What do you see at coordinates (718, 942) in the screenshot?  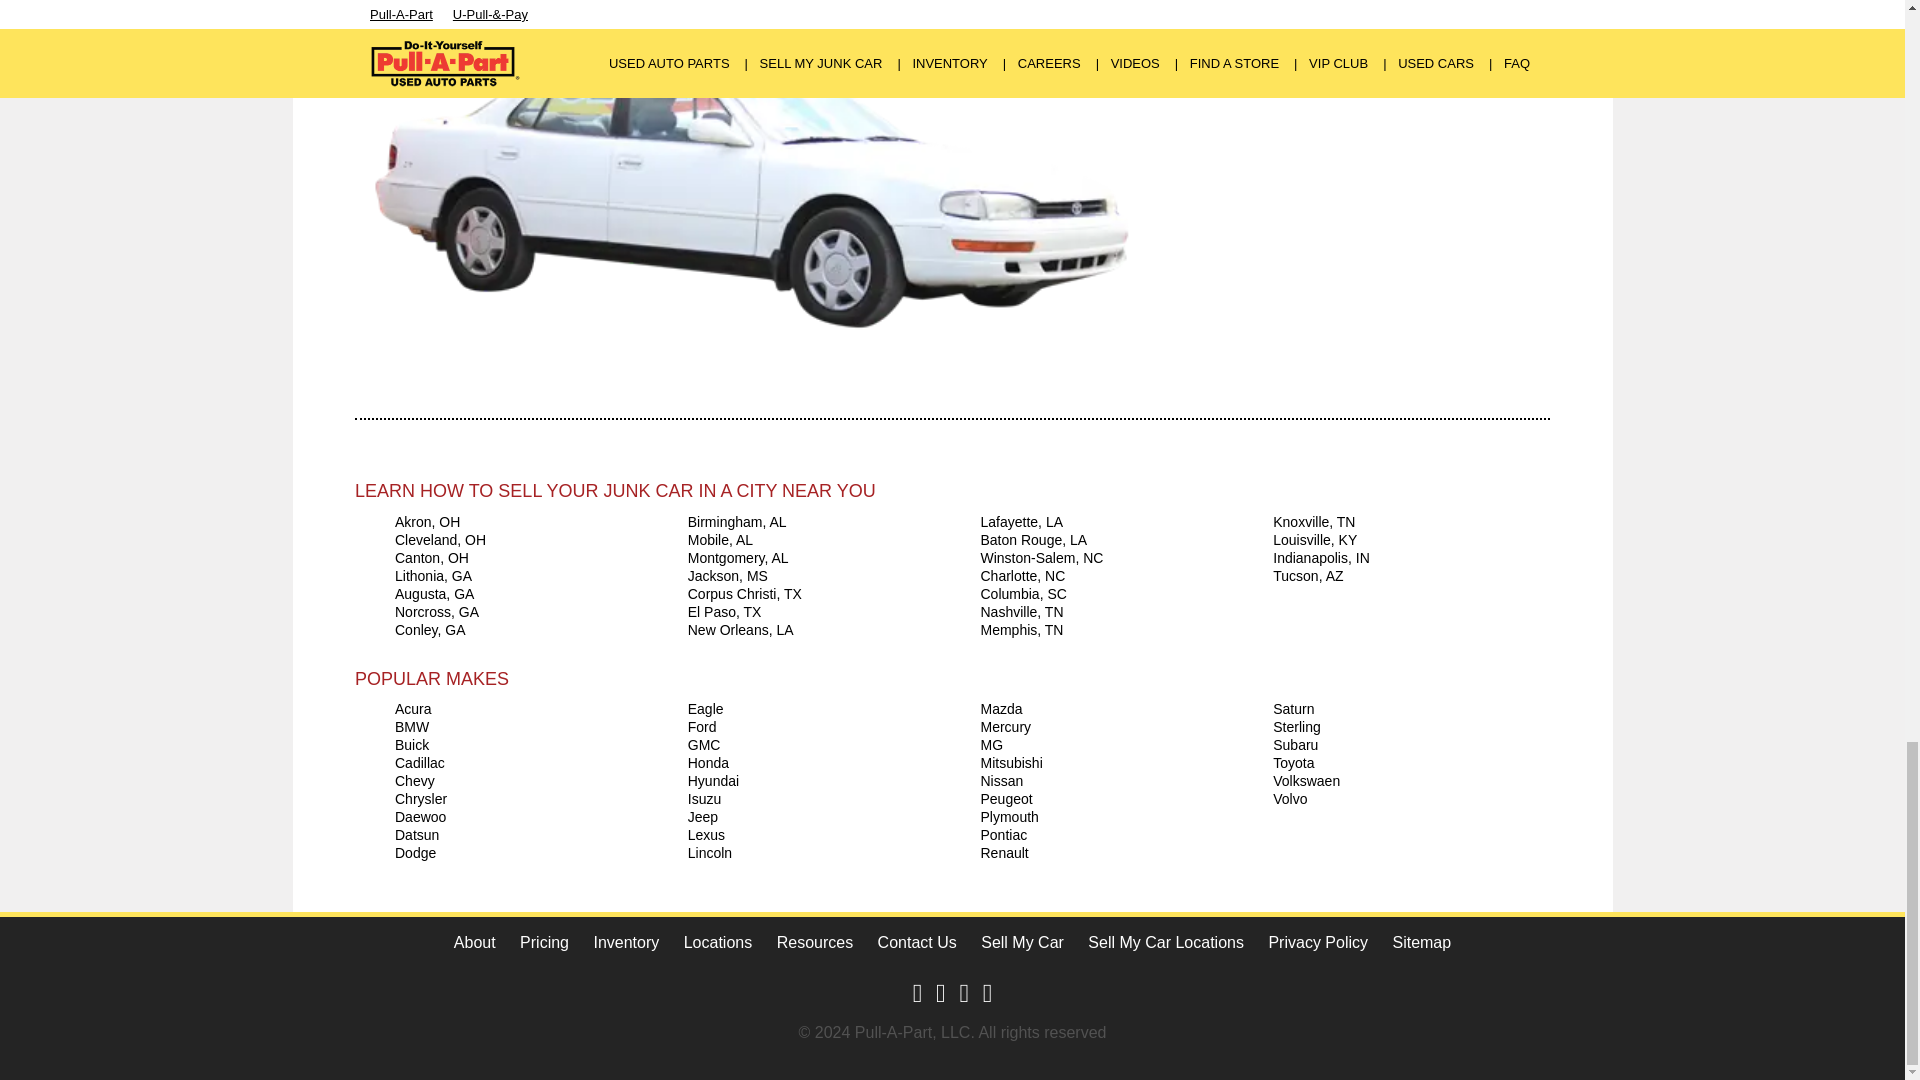 I see `Locations` at bounding box center [718, 942].